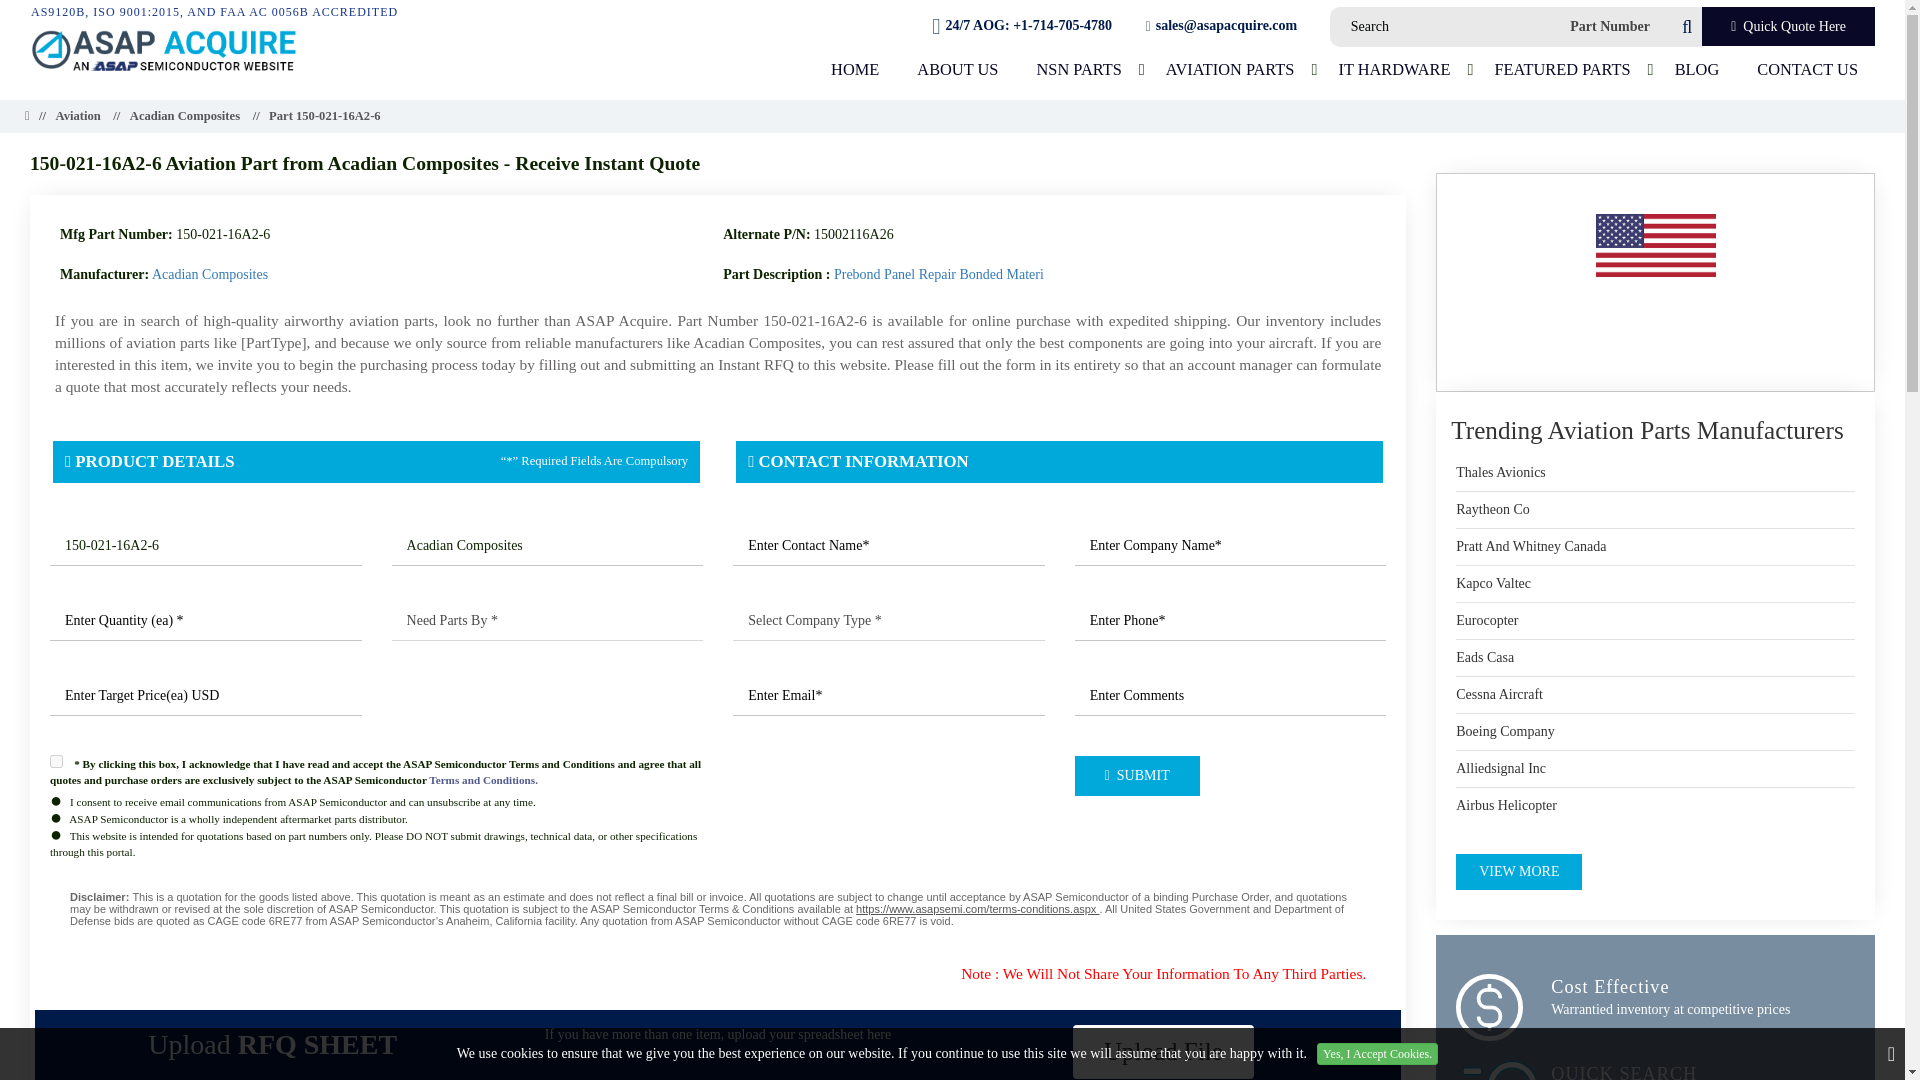 Image resolution: width=1920 pixels, height=1080 pixels. I want to click on Eurocopter, so click(1486, 620).